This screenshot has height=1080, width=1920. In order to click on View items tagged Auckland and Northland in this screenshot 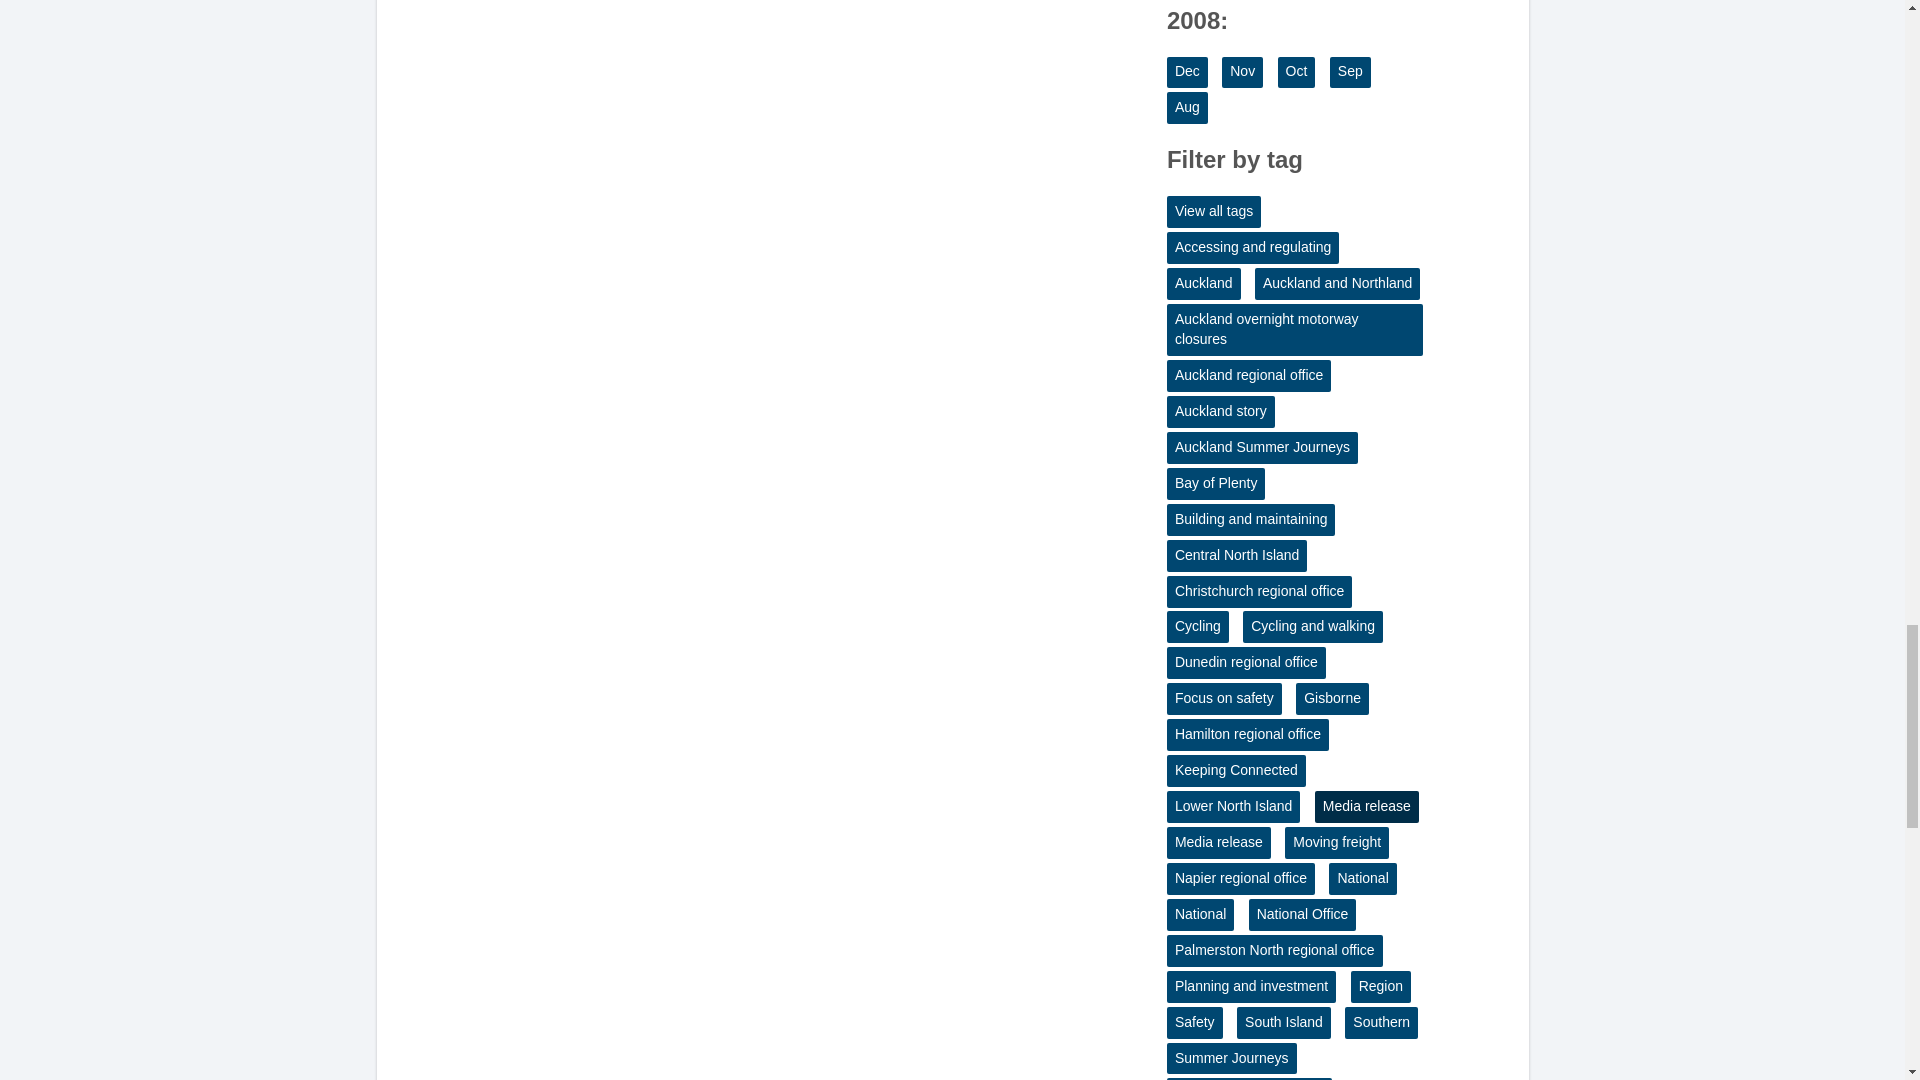, I will do `click(1338, 284)`.